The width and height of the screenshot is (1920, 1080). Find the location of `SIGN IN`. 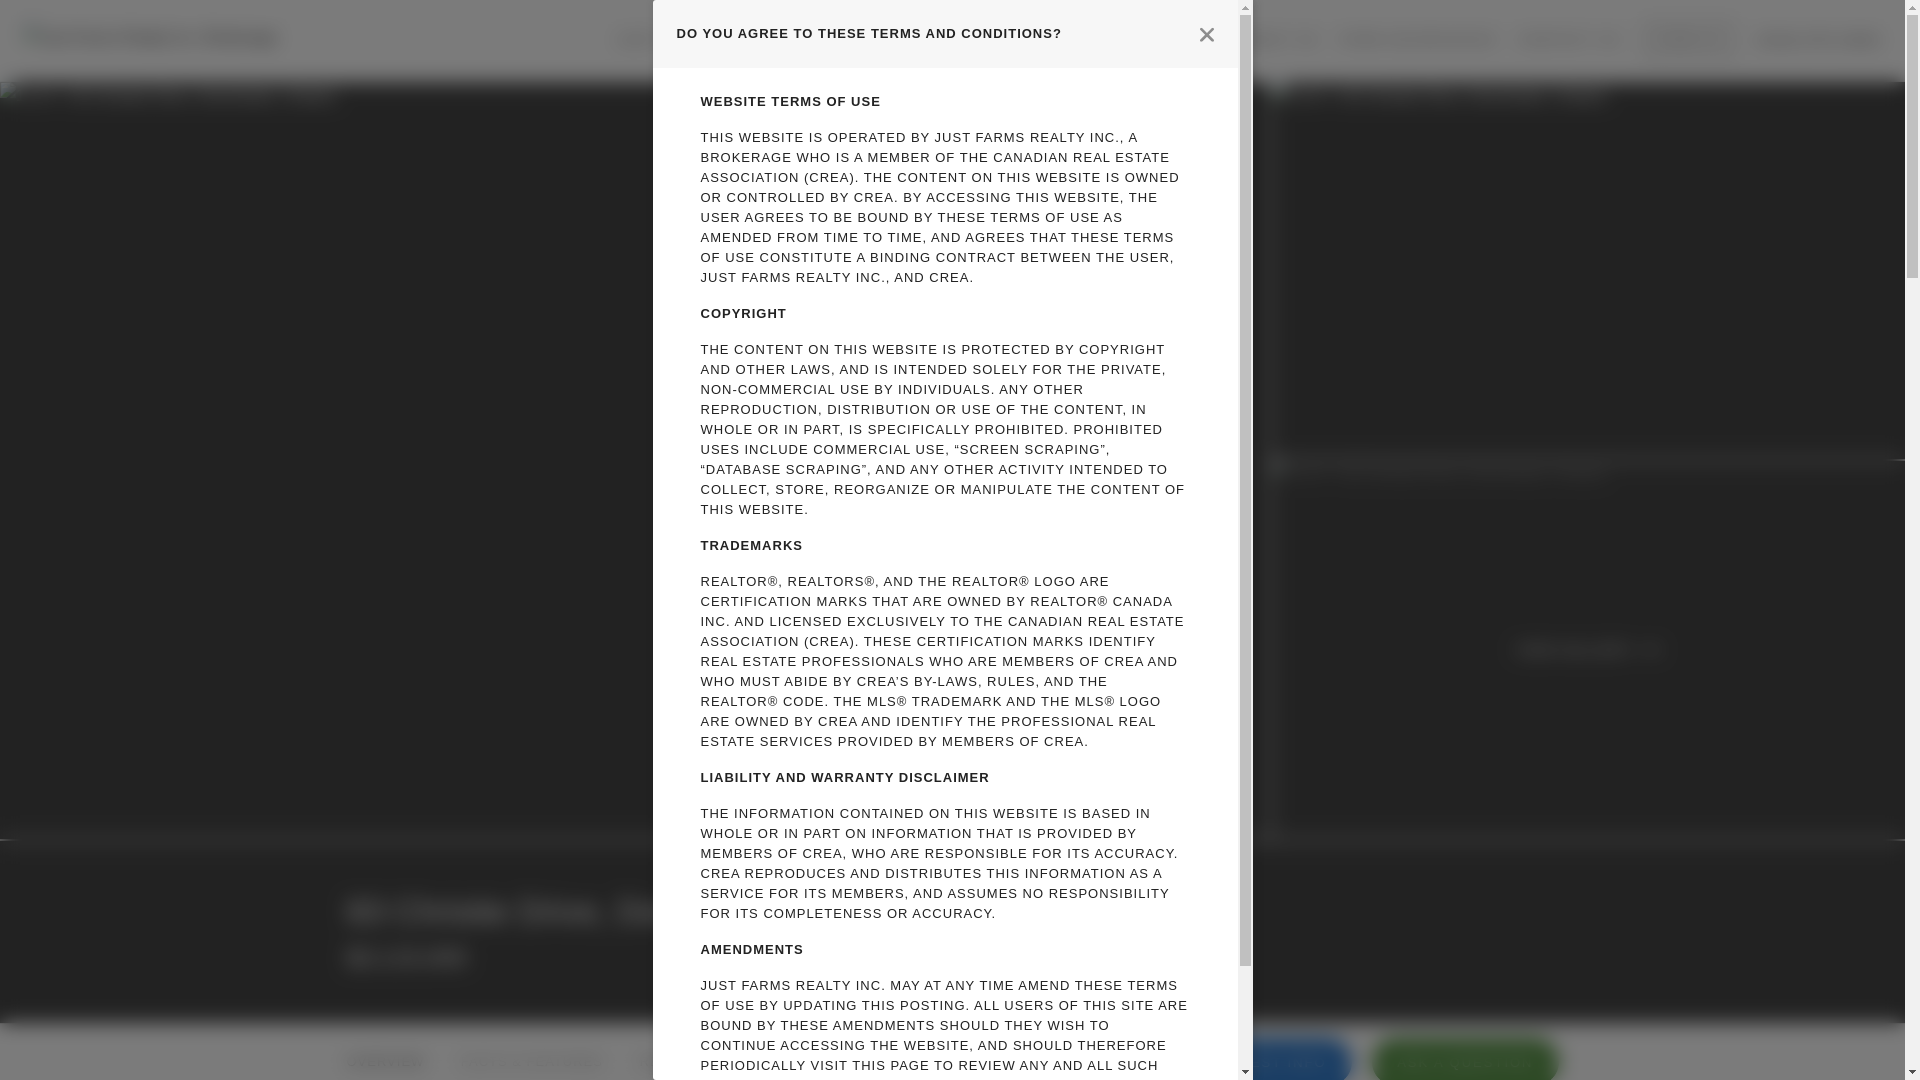

SIGN IN is located at coordinates (1689, 40).